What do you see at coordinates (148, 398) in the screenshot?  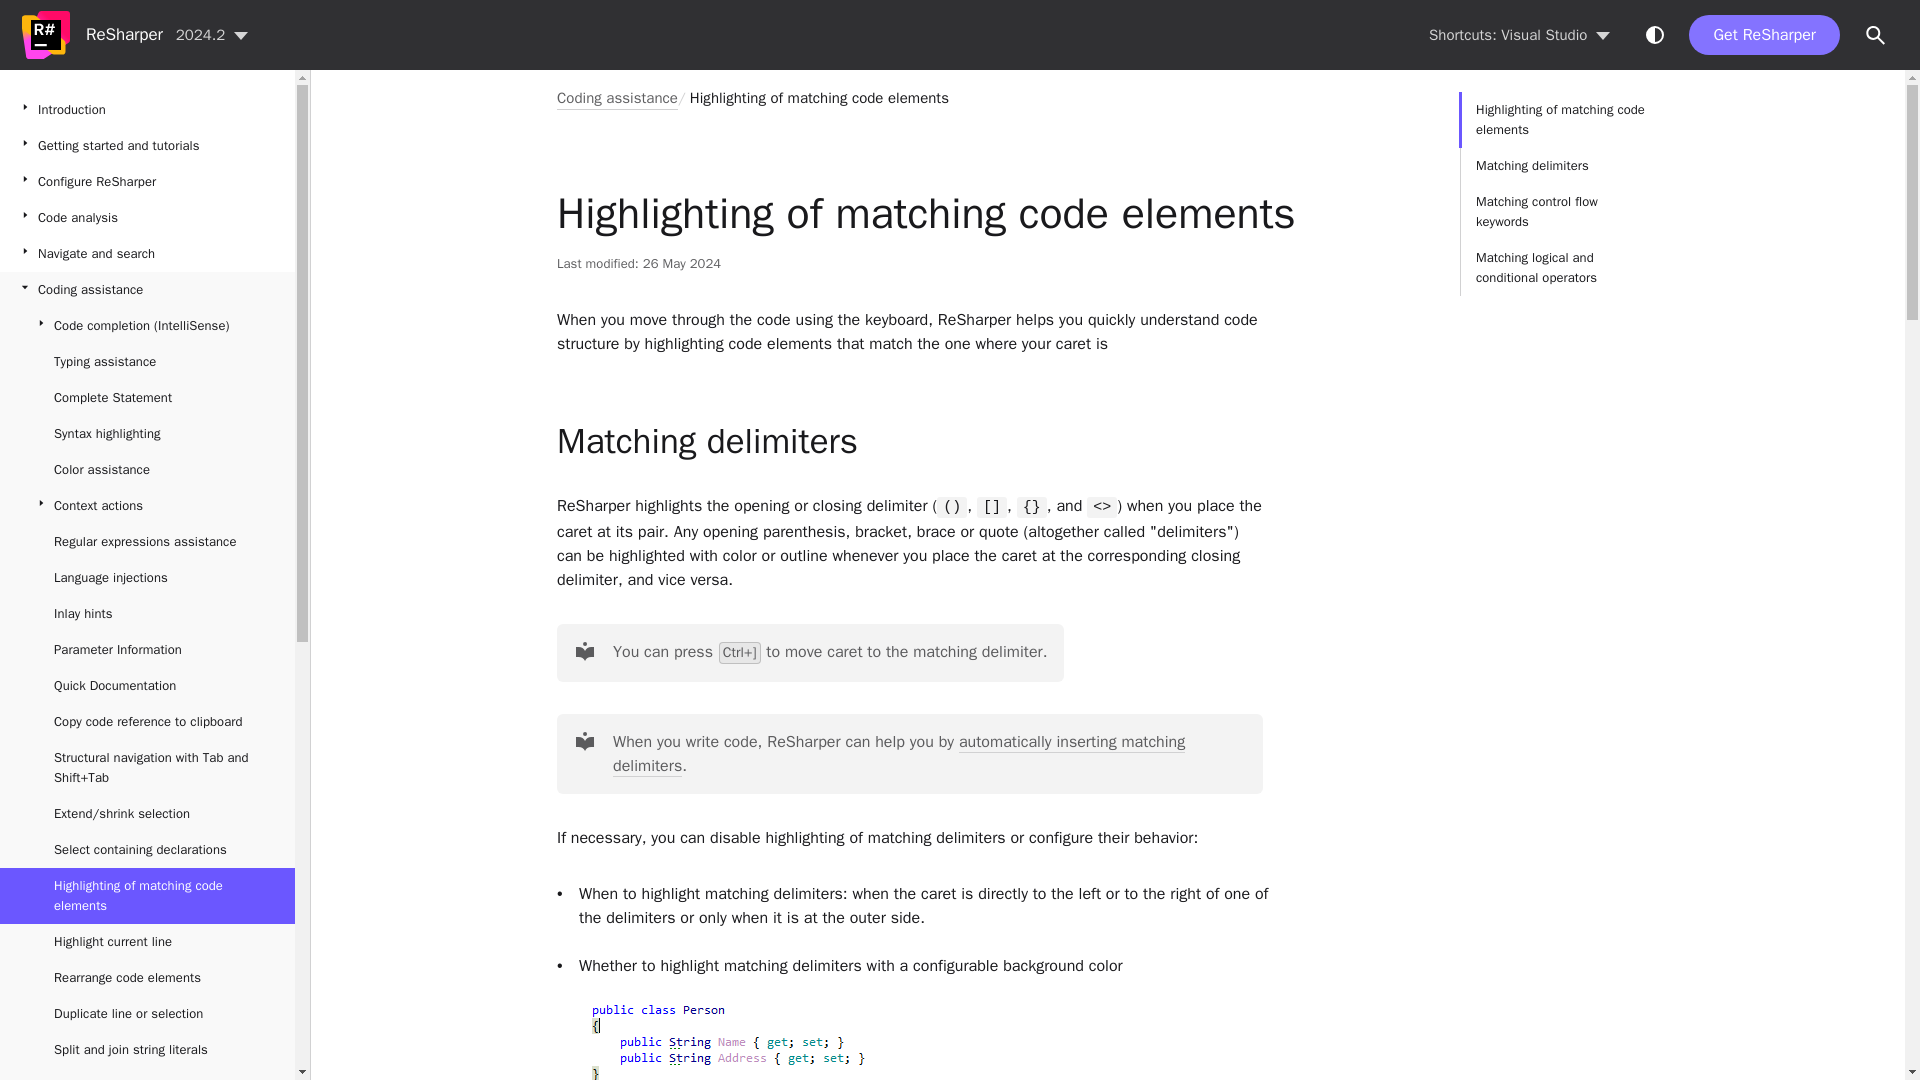 I see `Complete Statement` at bounding box center [148, 398].